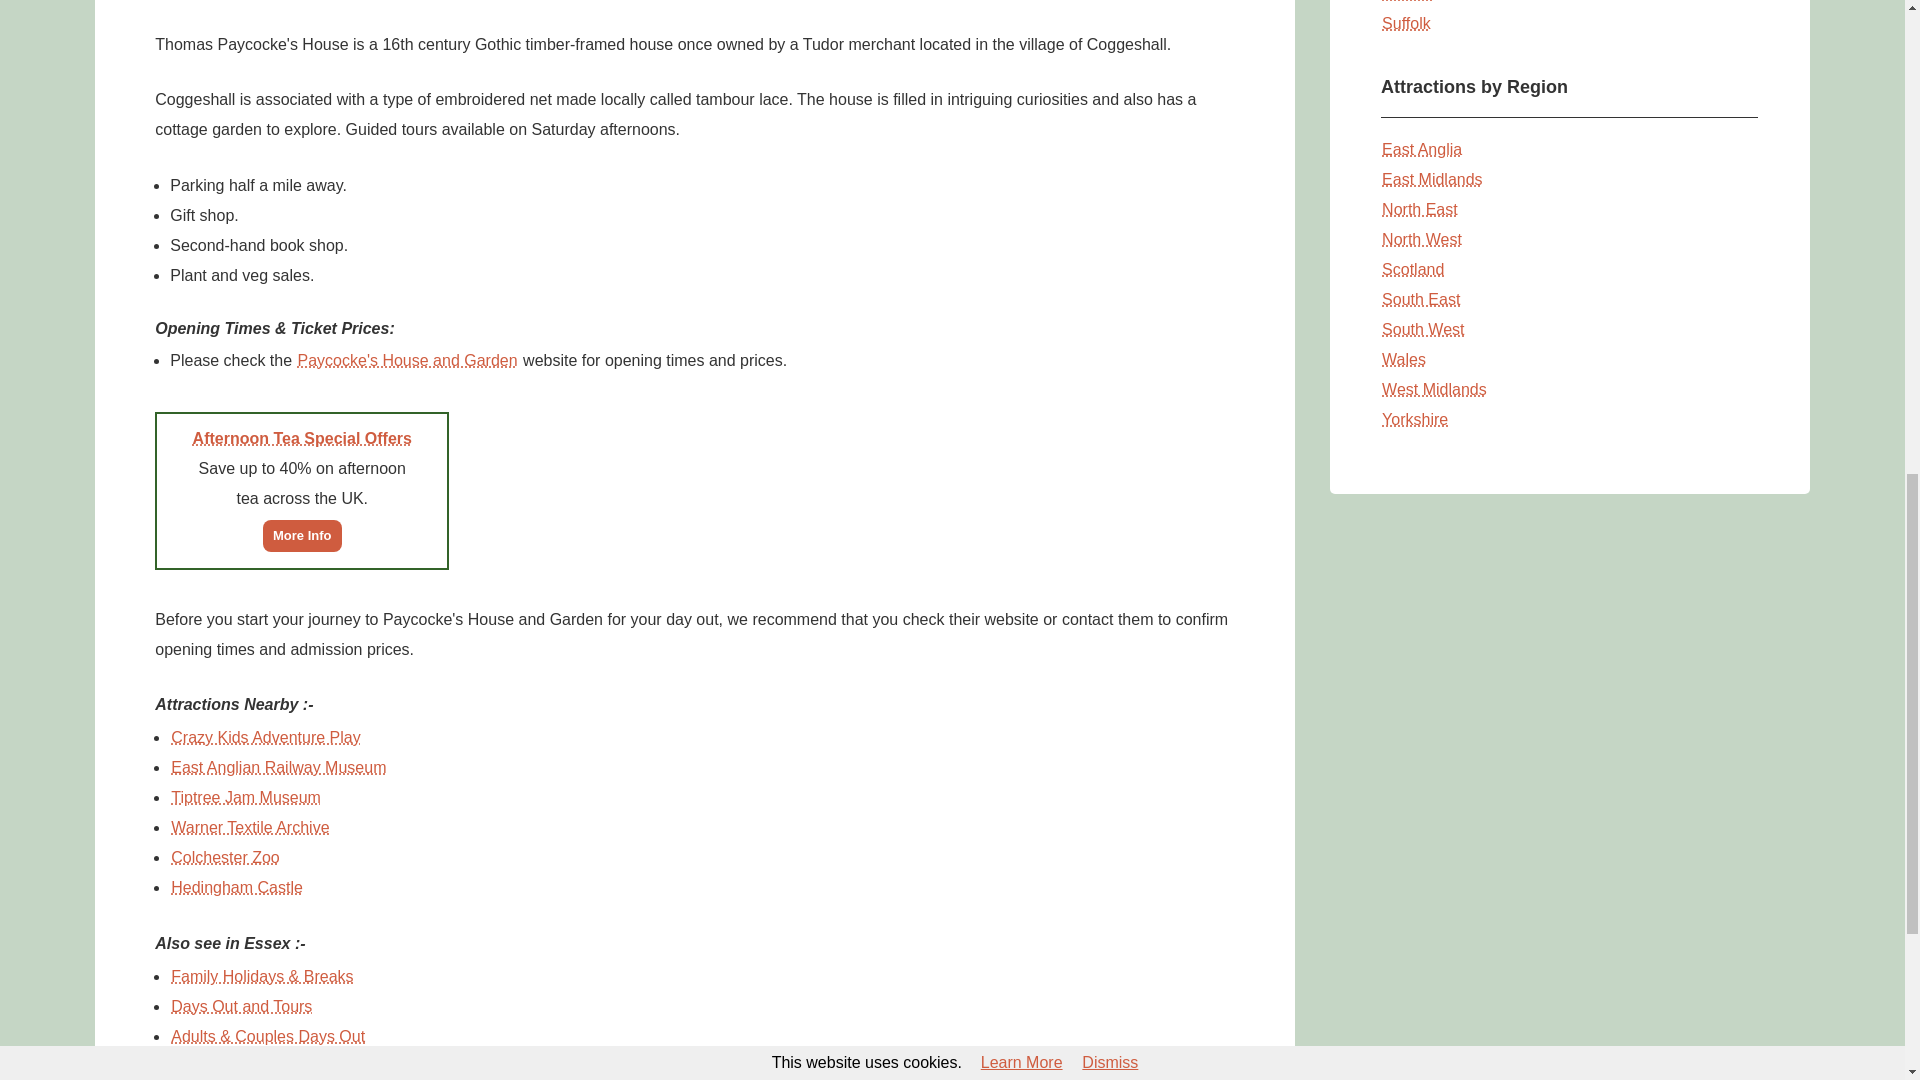 Image resolution: width=1920 pixels, height=1080 pixels. What do you see at coordinates (302, 438) in the screenshot?
I see `Afternoon Tea Special Offers` at bounding box center [302, 438].